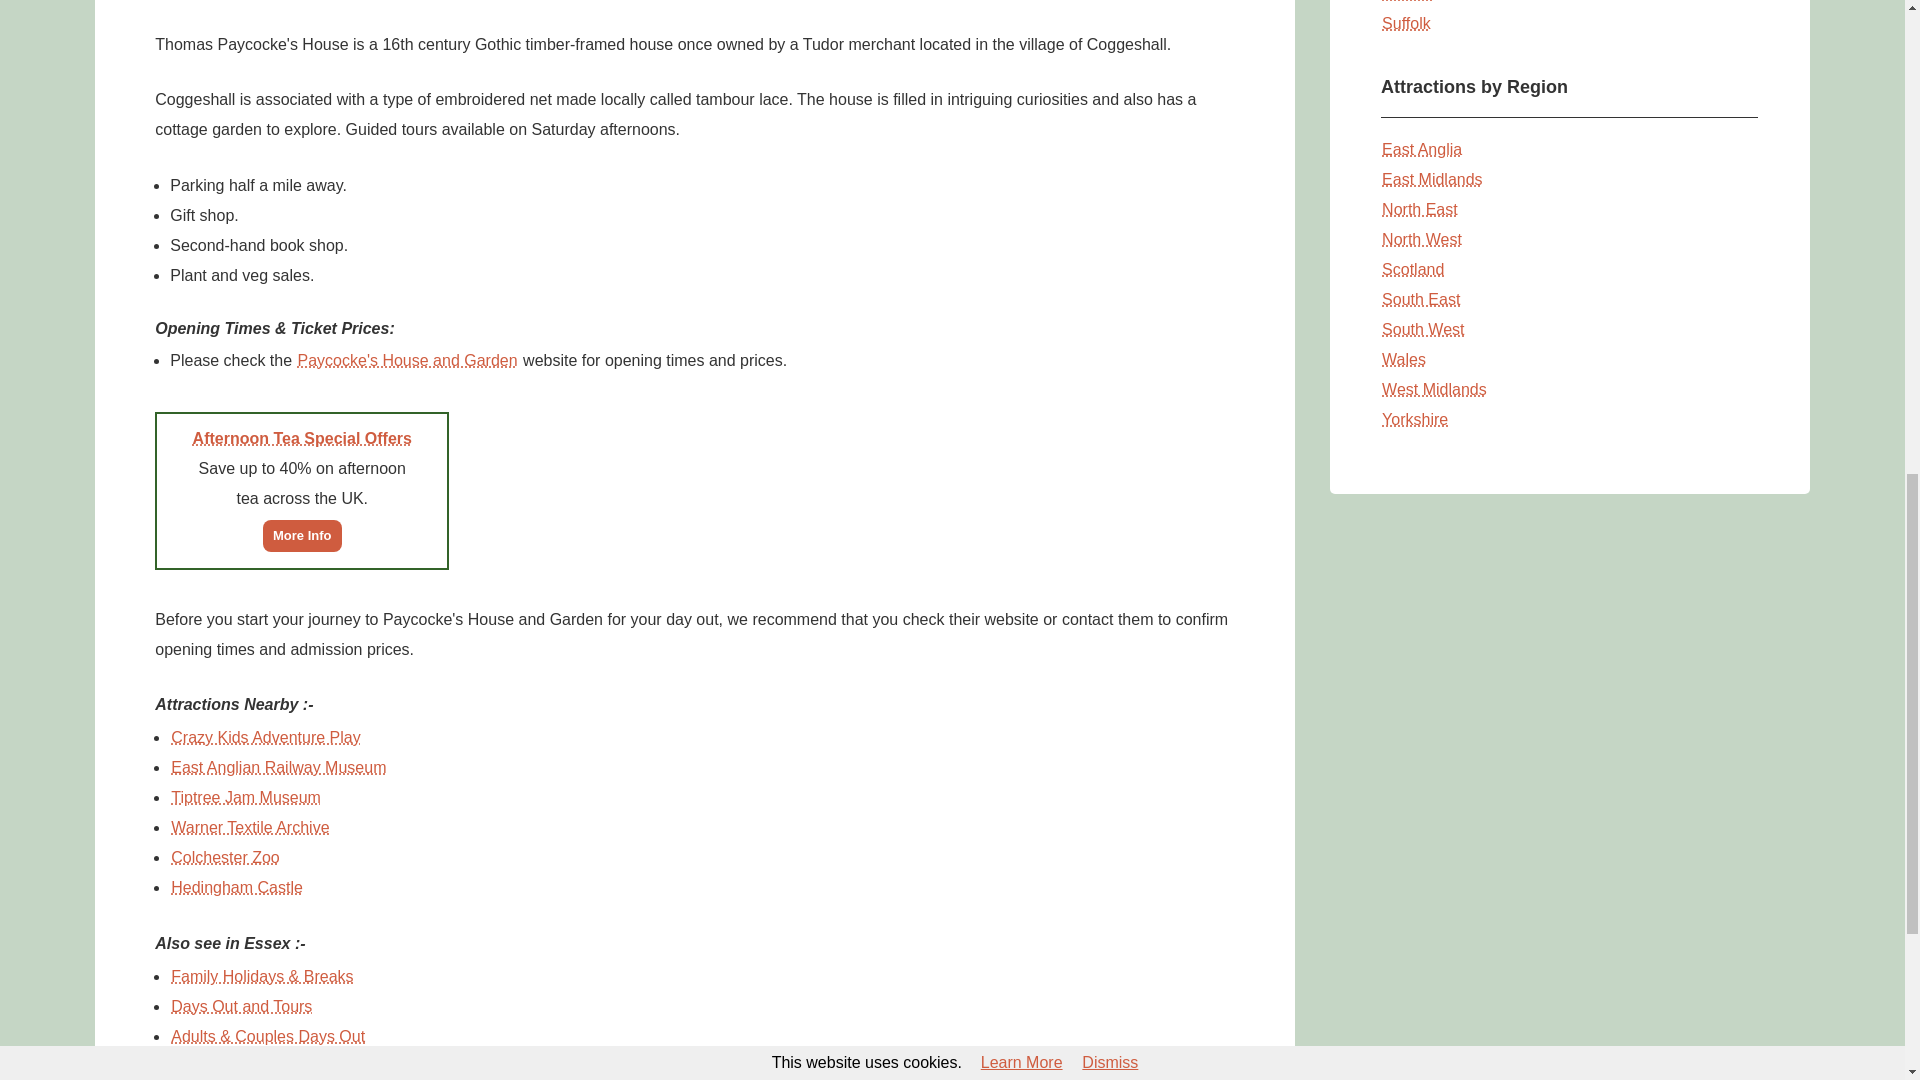 Image resolution: width=1920 pixels, height=1080 pixels. What do you see at coordinates (302, 438) in the screenshot?
I see `Afternoon Tea Special Offers` at bounding box center [302, 438].